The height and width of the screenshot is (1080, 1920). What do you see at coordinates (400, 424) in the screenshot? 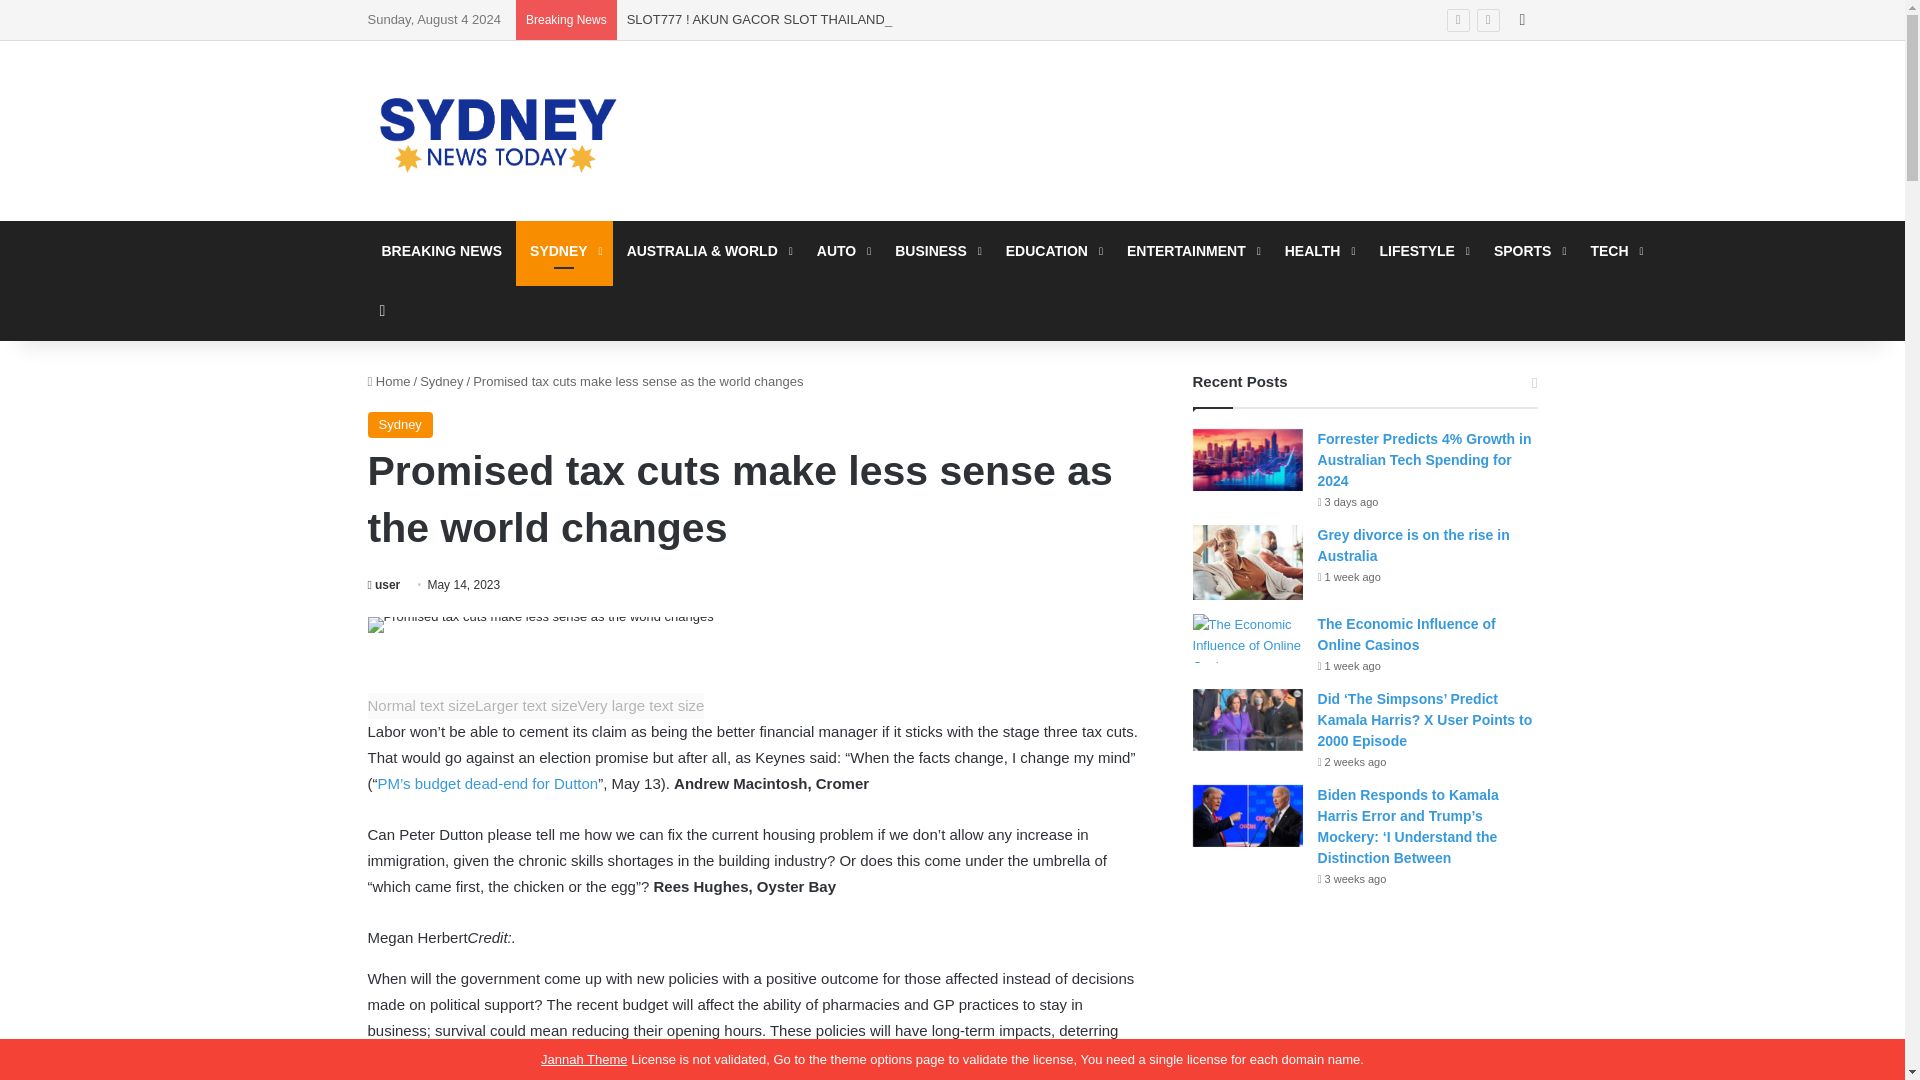
I see `Sydney` at bounding box center [400, 424].